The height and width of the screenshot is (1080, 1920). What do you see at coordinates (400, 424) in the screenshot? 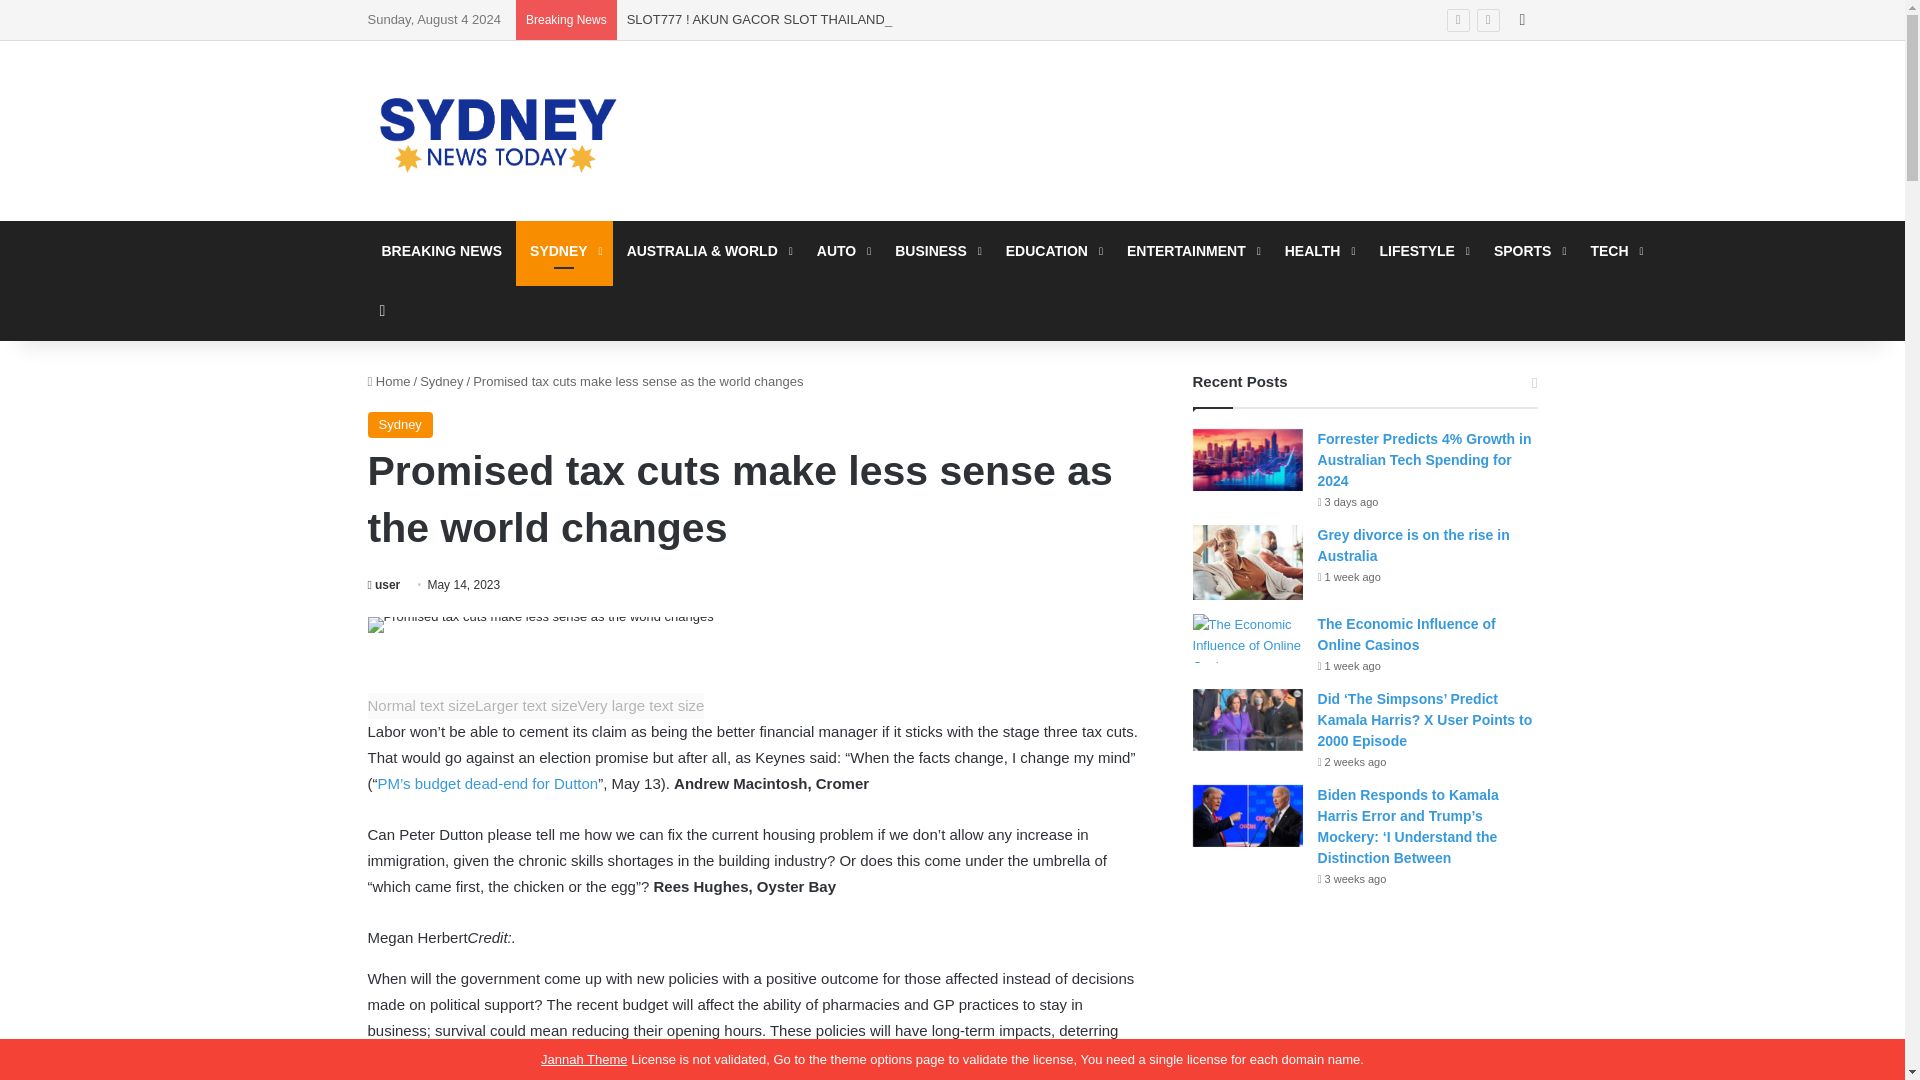
I see `Sydney` at bounding box center [400, 424].